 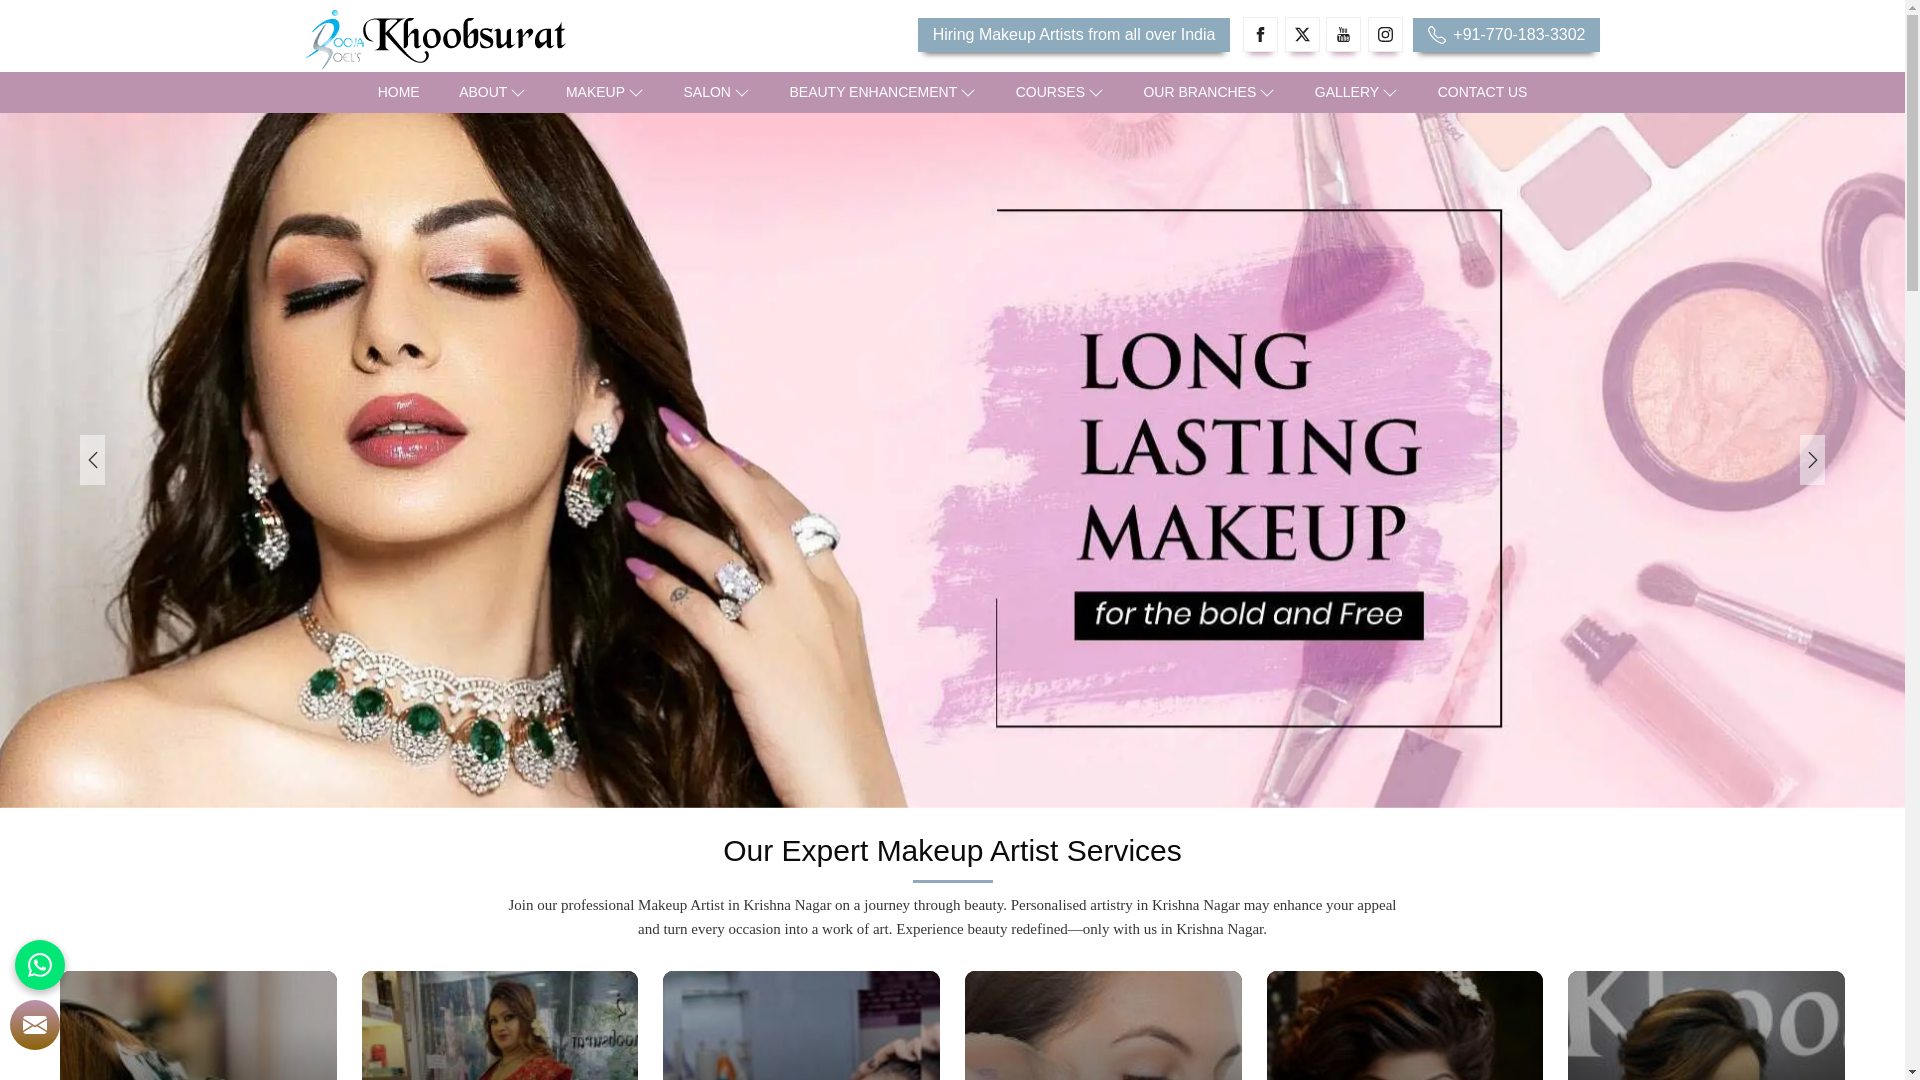 What do you see at coordinates (492, 92) in the screenshot?
I see `About` at bounding box center [492, 92].